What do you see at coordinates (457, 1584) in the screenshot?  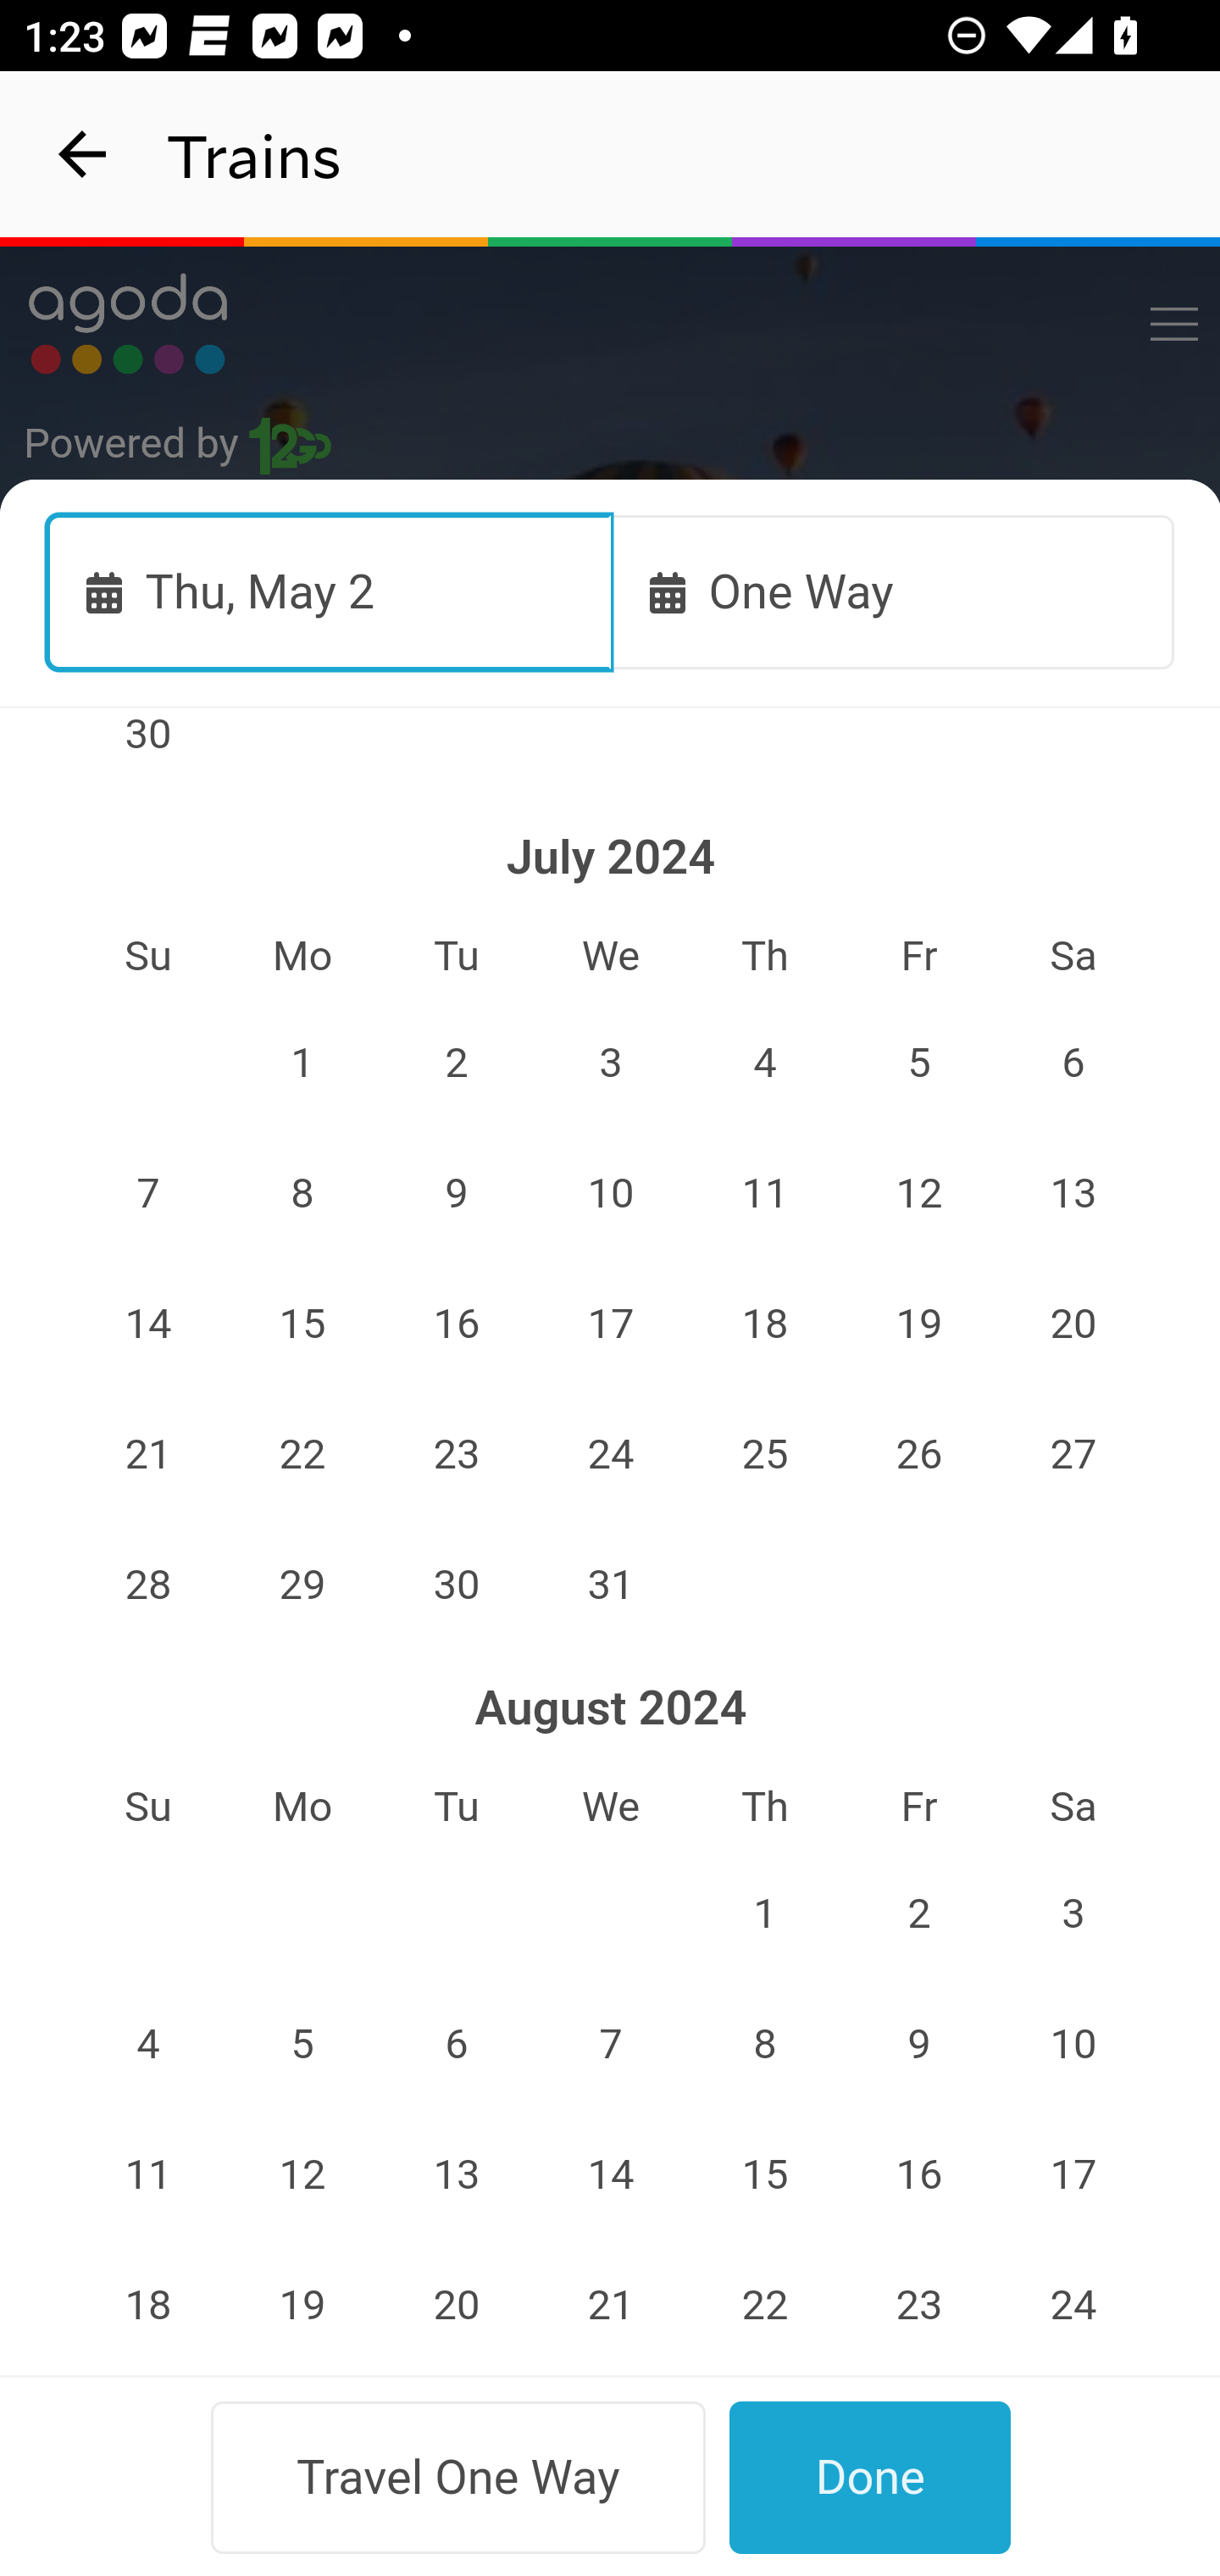 I see `30` at bounding box center [457, 1584].